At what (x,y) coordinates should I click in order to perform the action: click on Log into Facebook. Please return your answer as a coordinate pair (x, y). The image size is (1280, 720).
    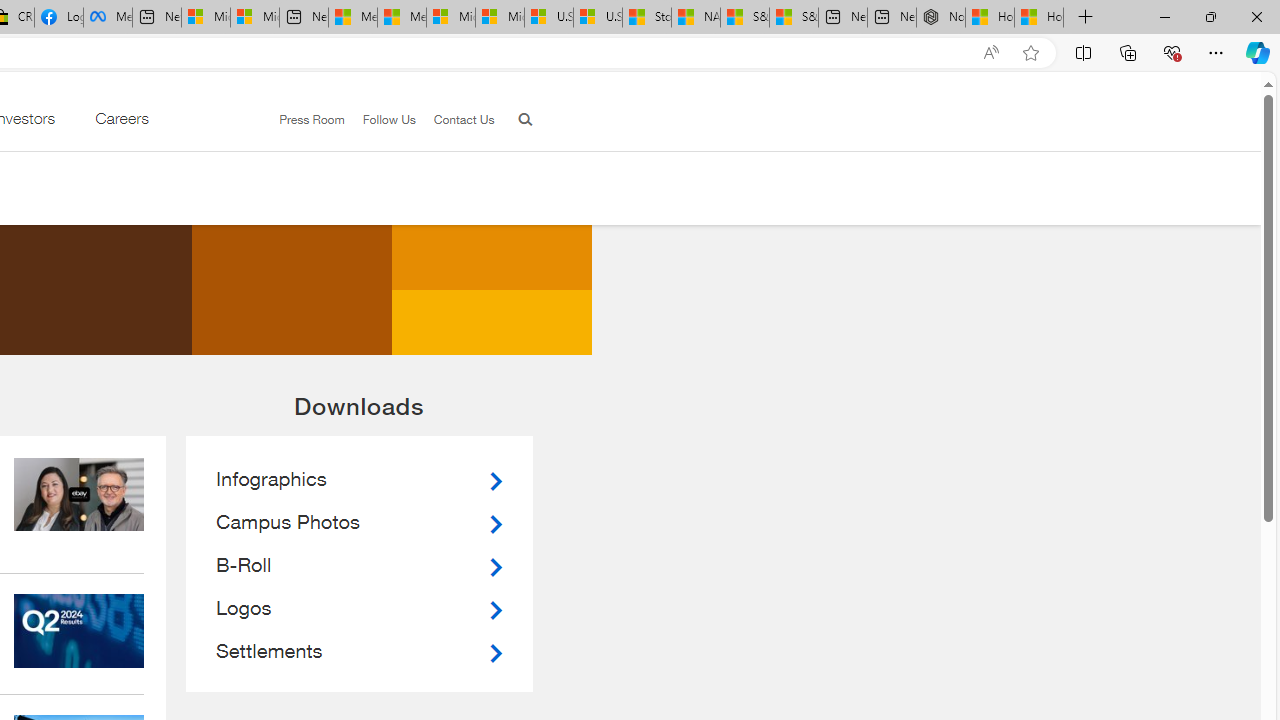
    Looking at the image, I should click on (58, 18).